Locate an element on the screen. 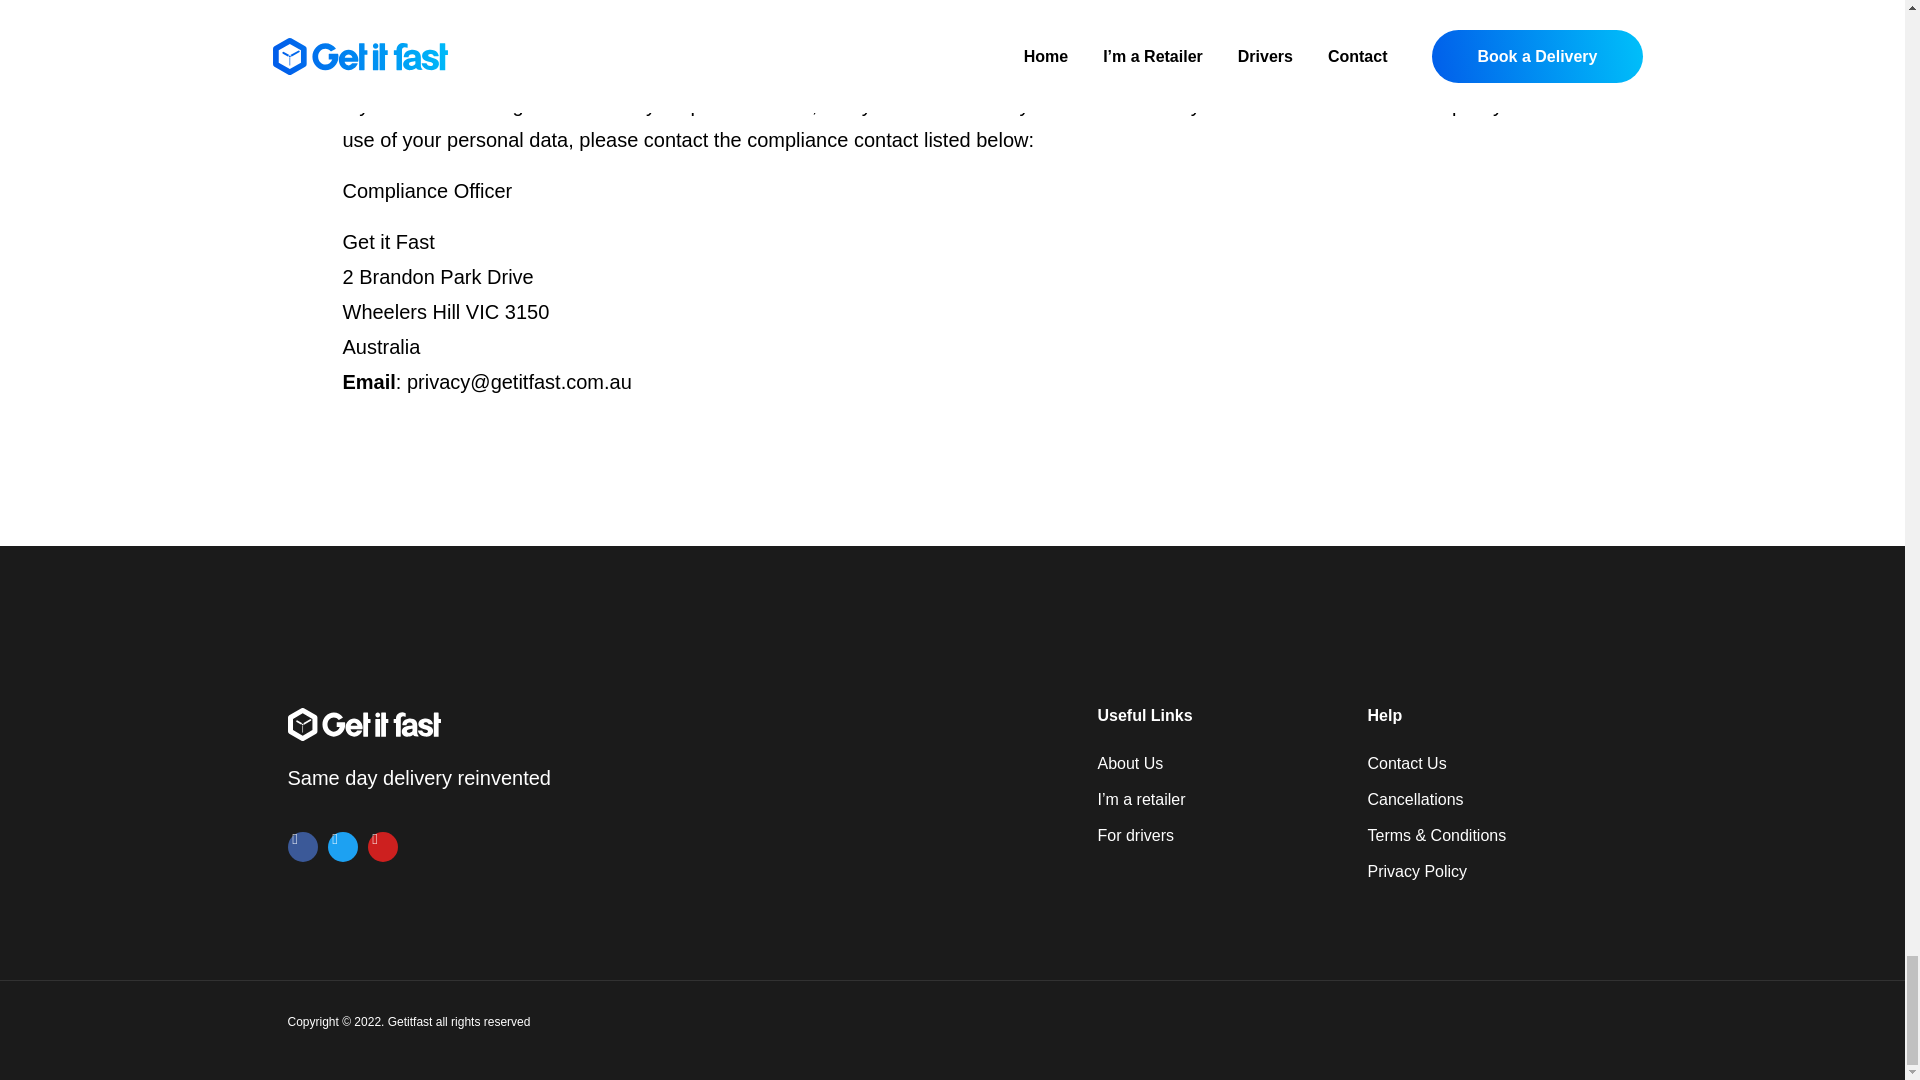 Image resolution: width=1920 pixels, height=1080 pixels. About Us is located at coordinates (1222, 764).